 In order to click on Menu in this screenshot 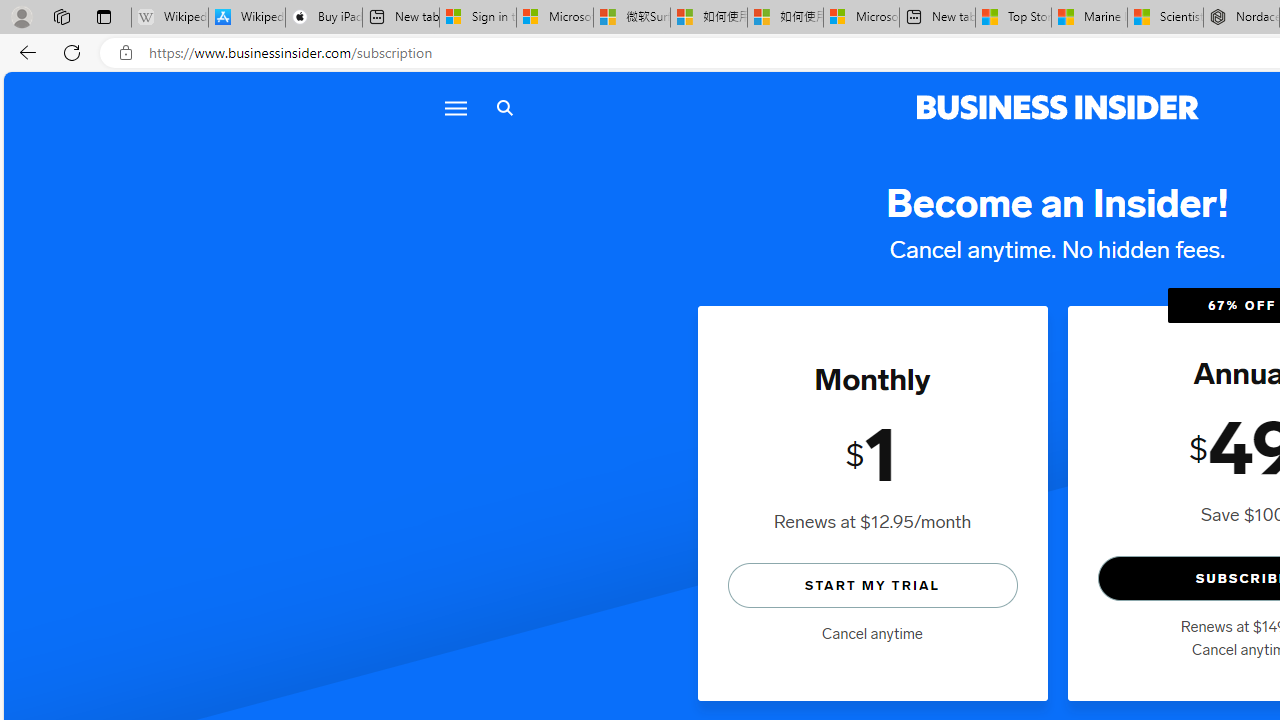, I will do `click(454, 108)`.